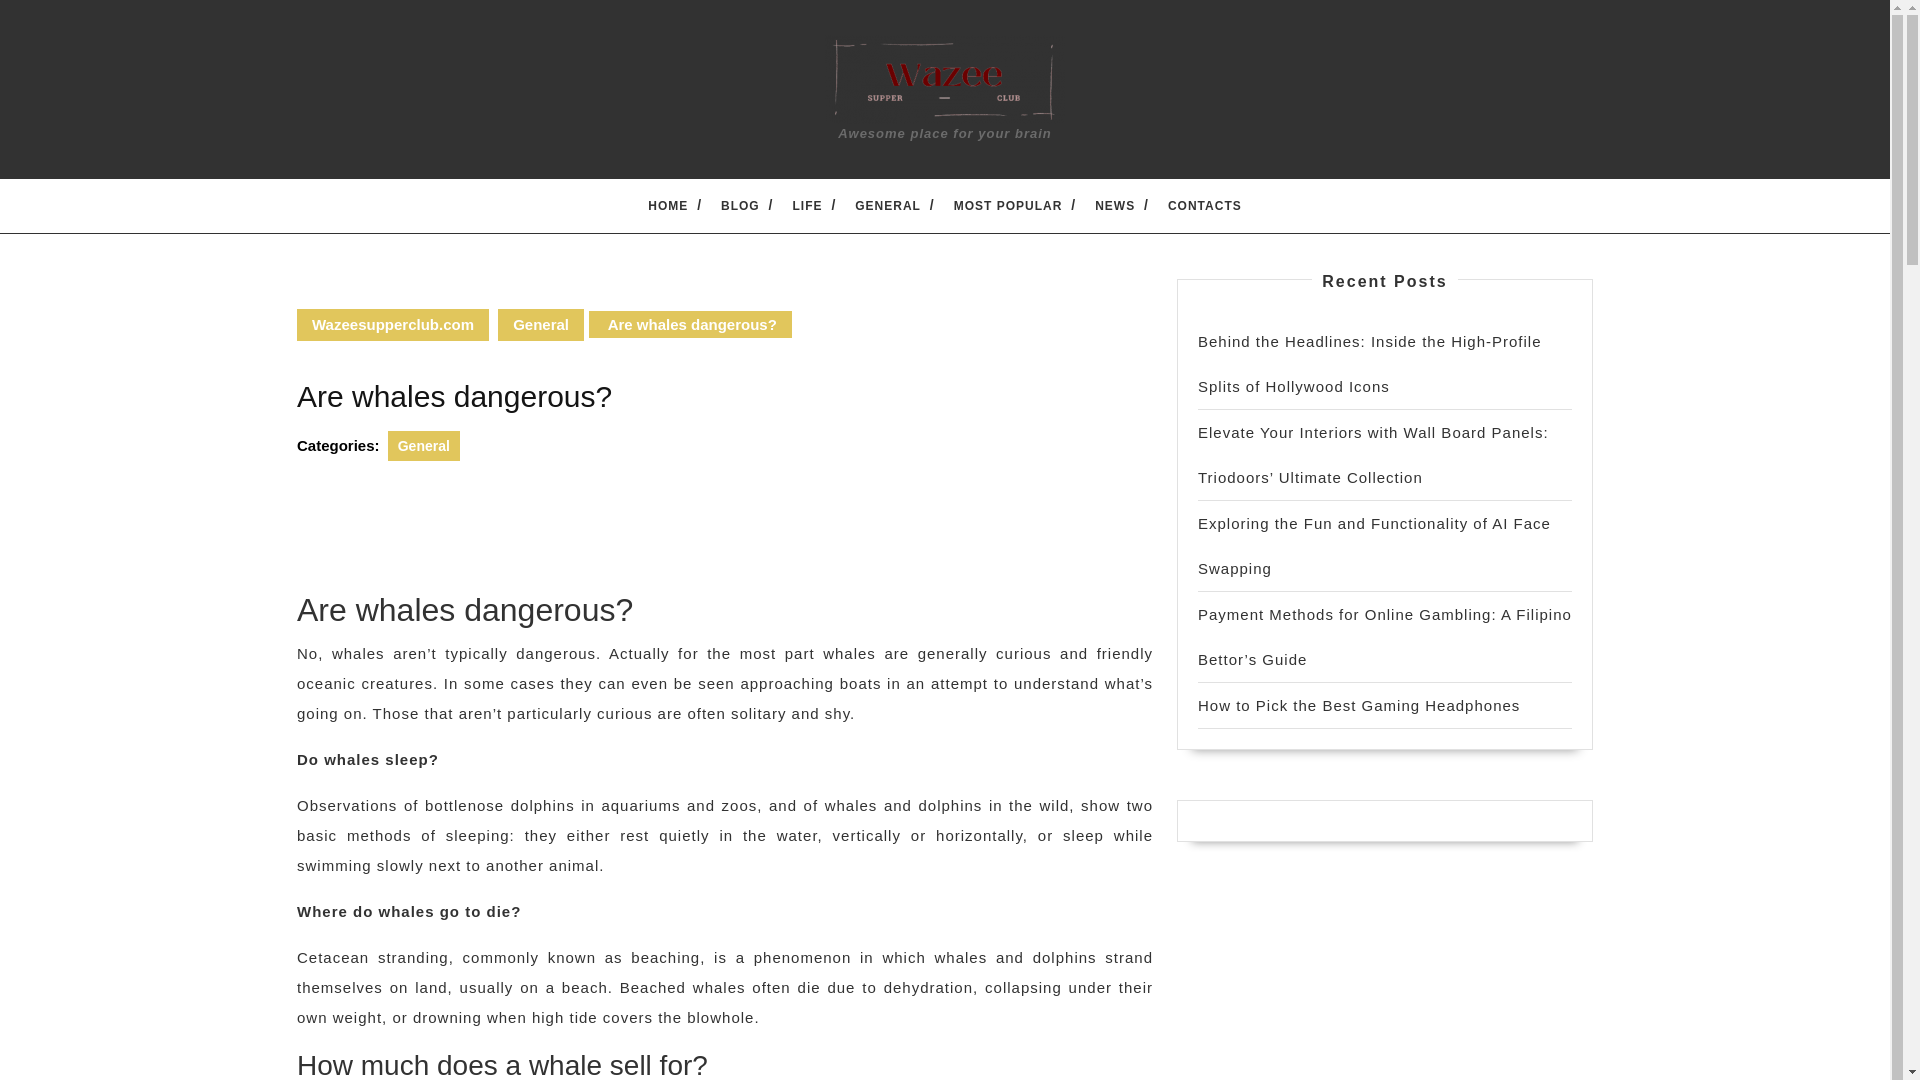  What do you see at coordinates (540, 324) in the screenshot?
I see `General` at bounding box center [540, 324].